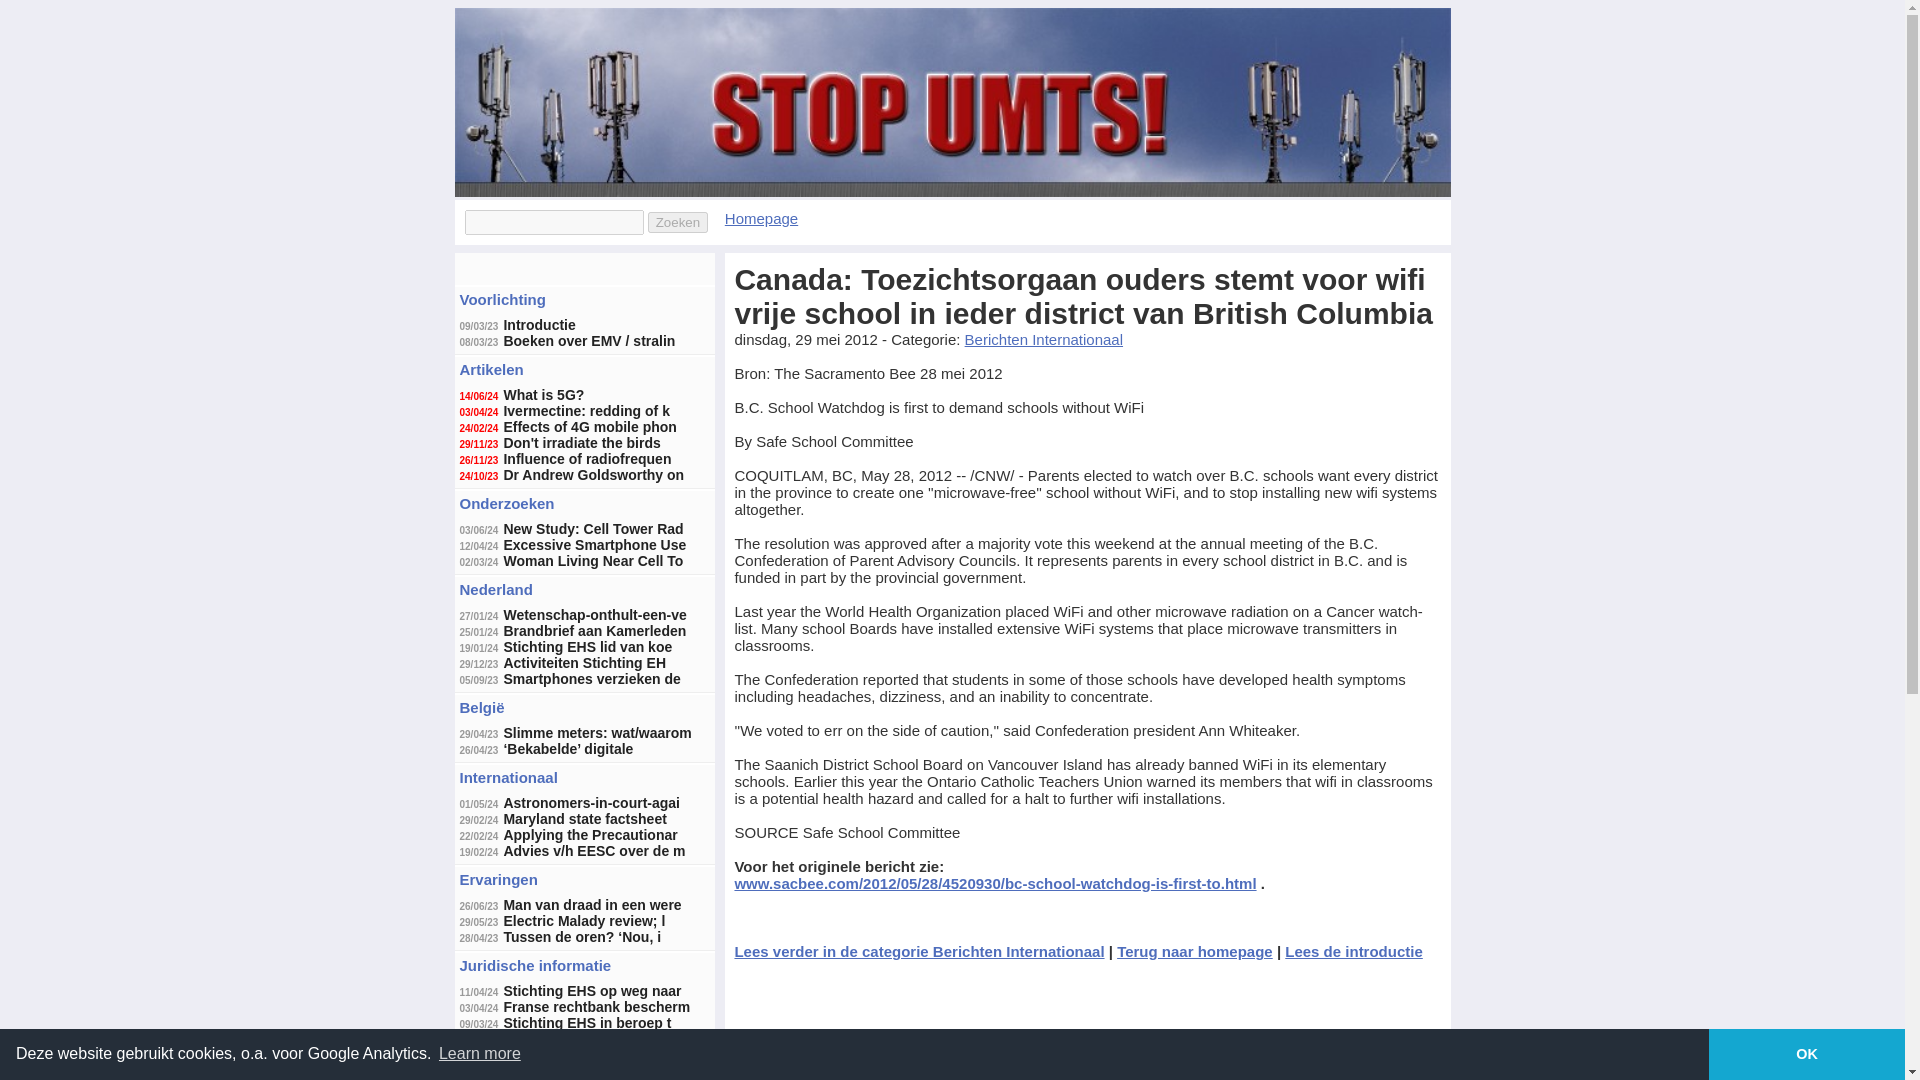  Describe the element at coordinates (762, 218) in the screenshot. I see `Homepage` at that location.